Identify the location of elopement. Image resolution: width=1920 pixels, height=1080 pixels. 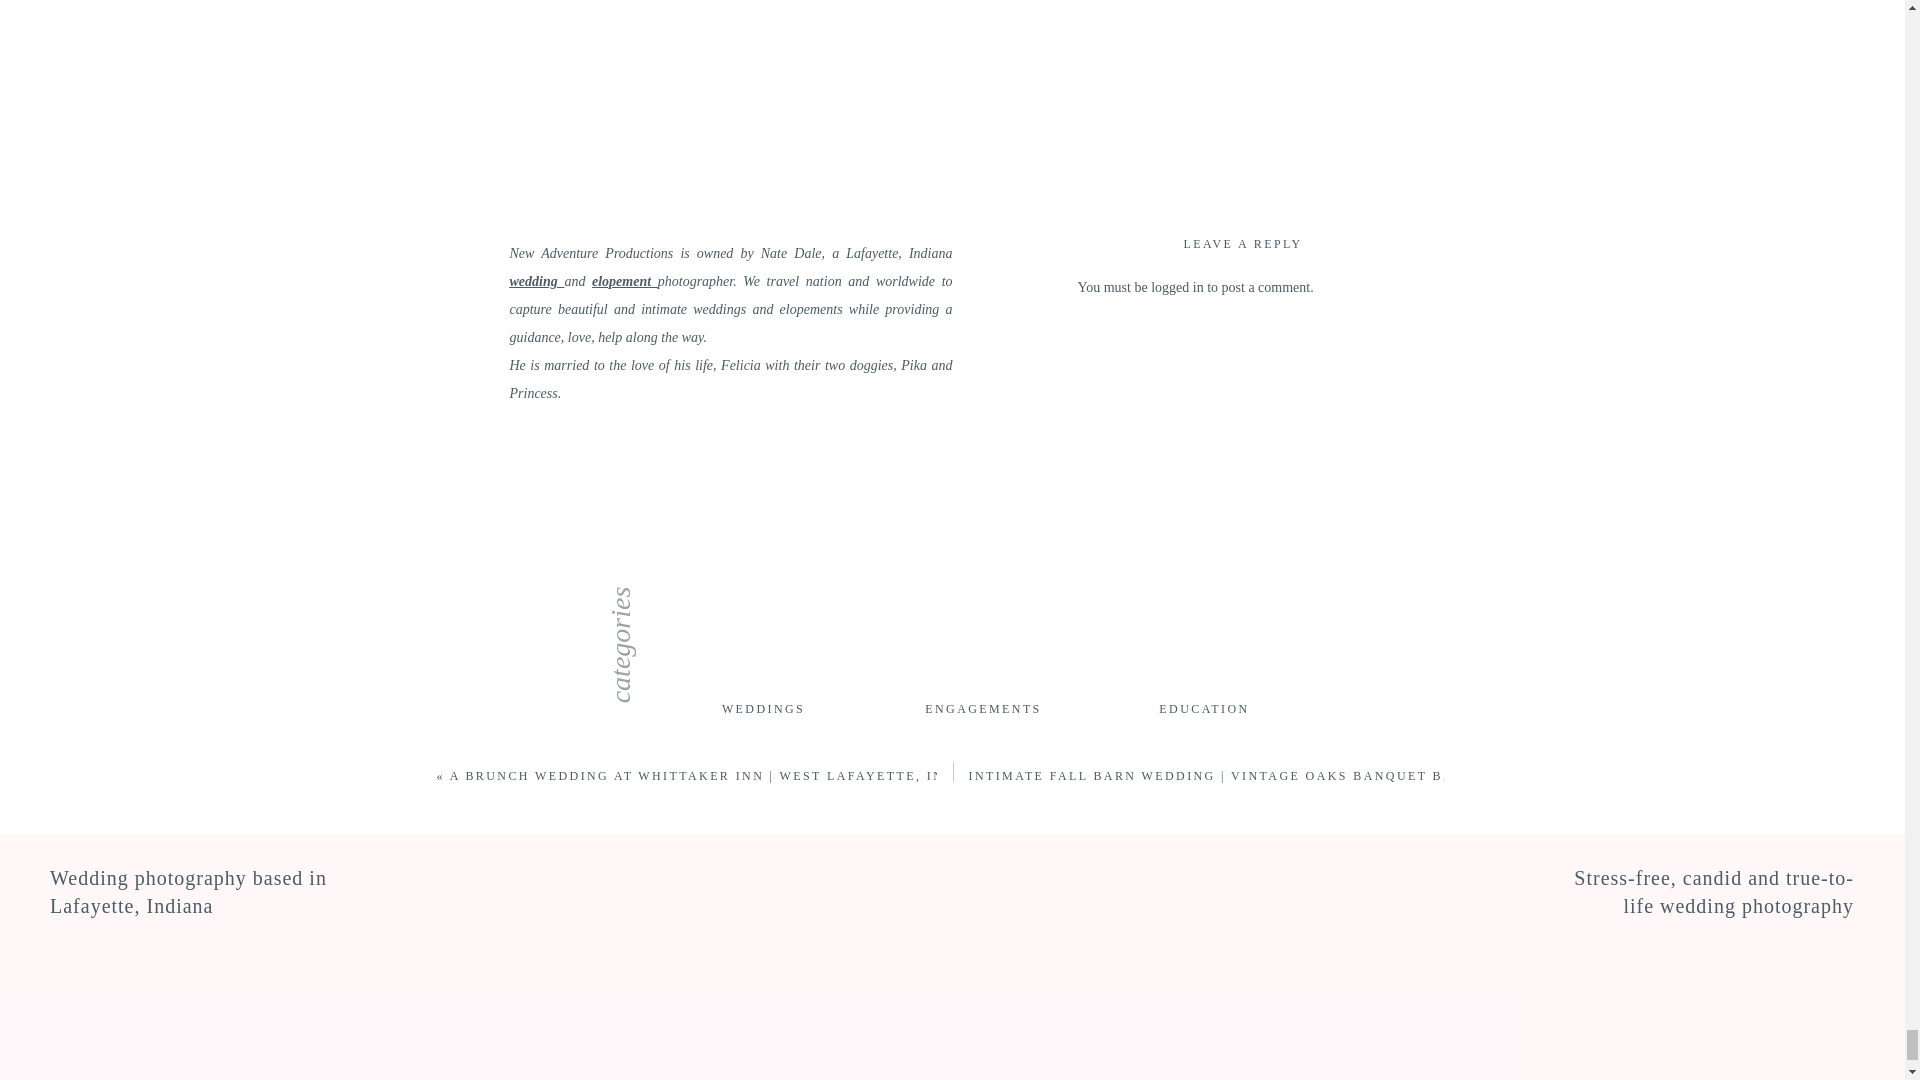
(624, 282).